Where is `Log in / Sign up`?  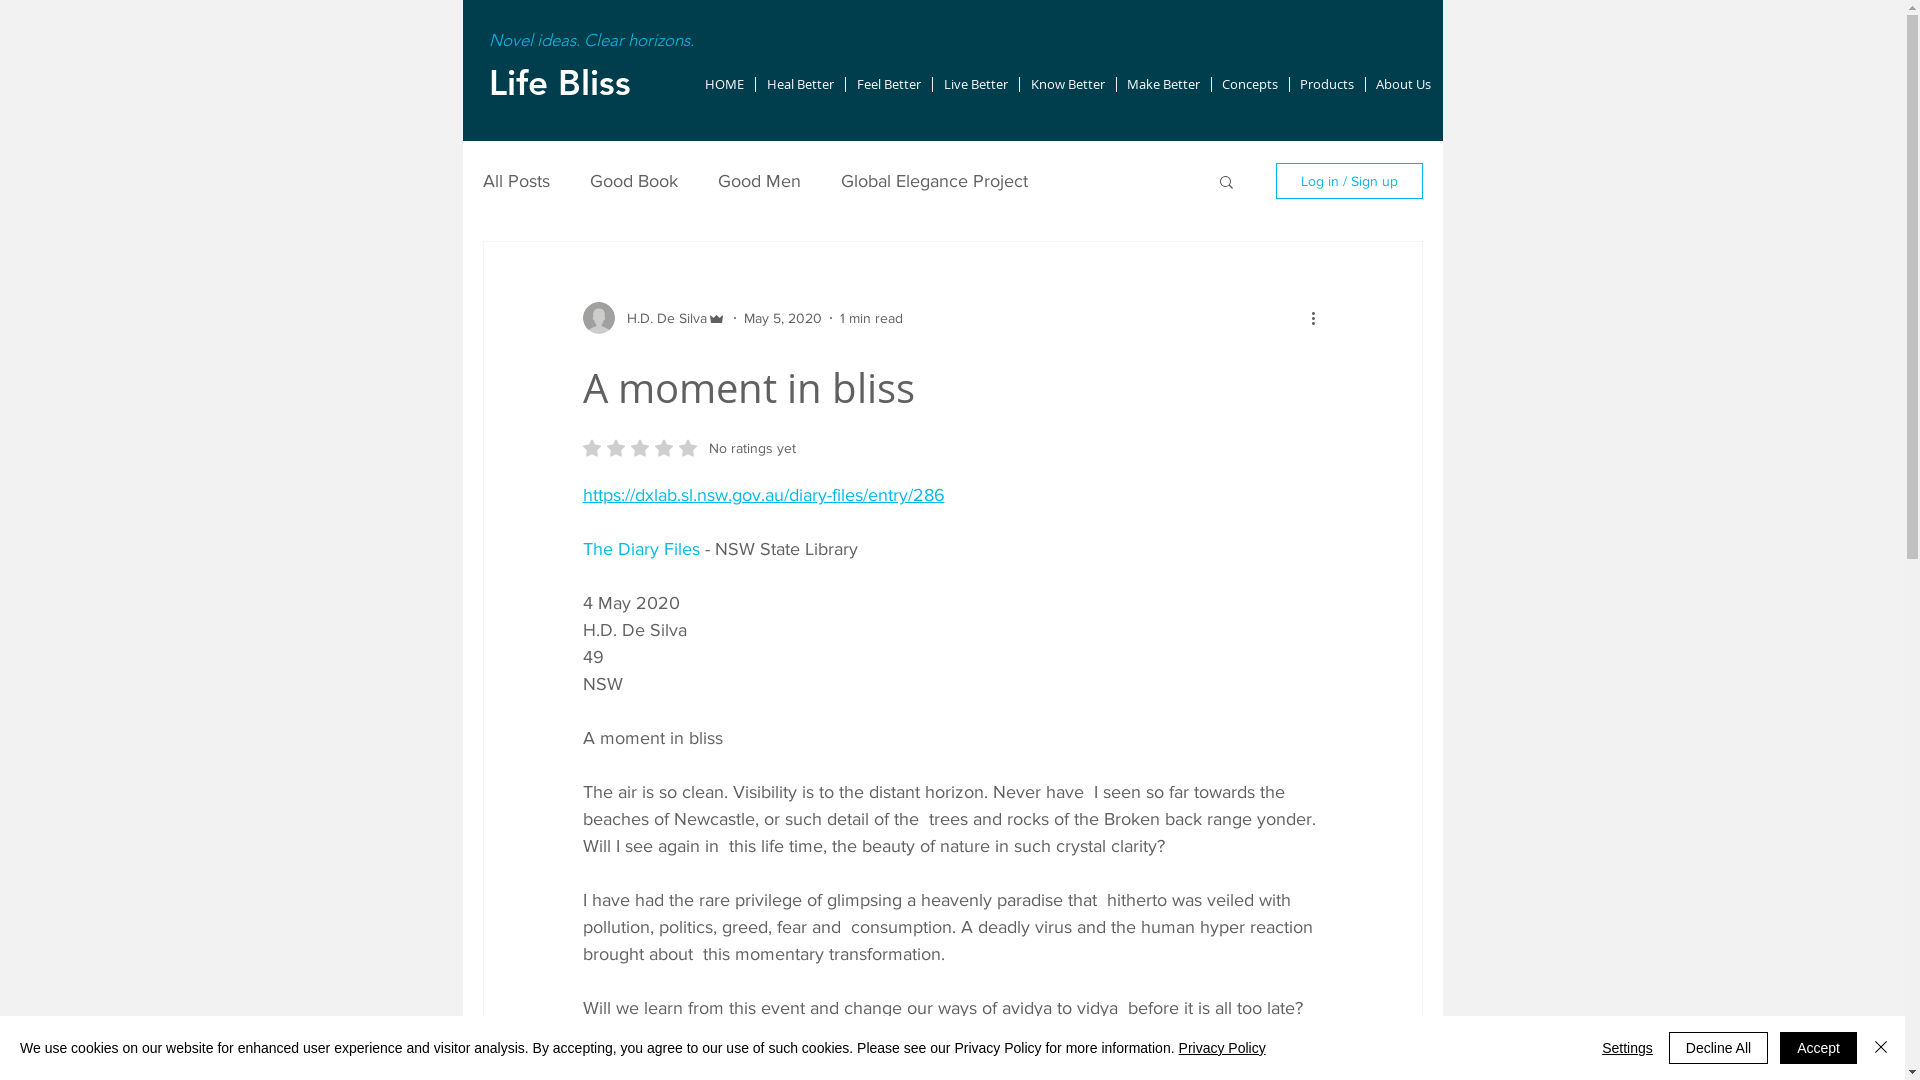 Log in / Sign up is located at coordinates (1350, 181).